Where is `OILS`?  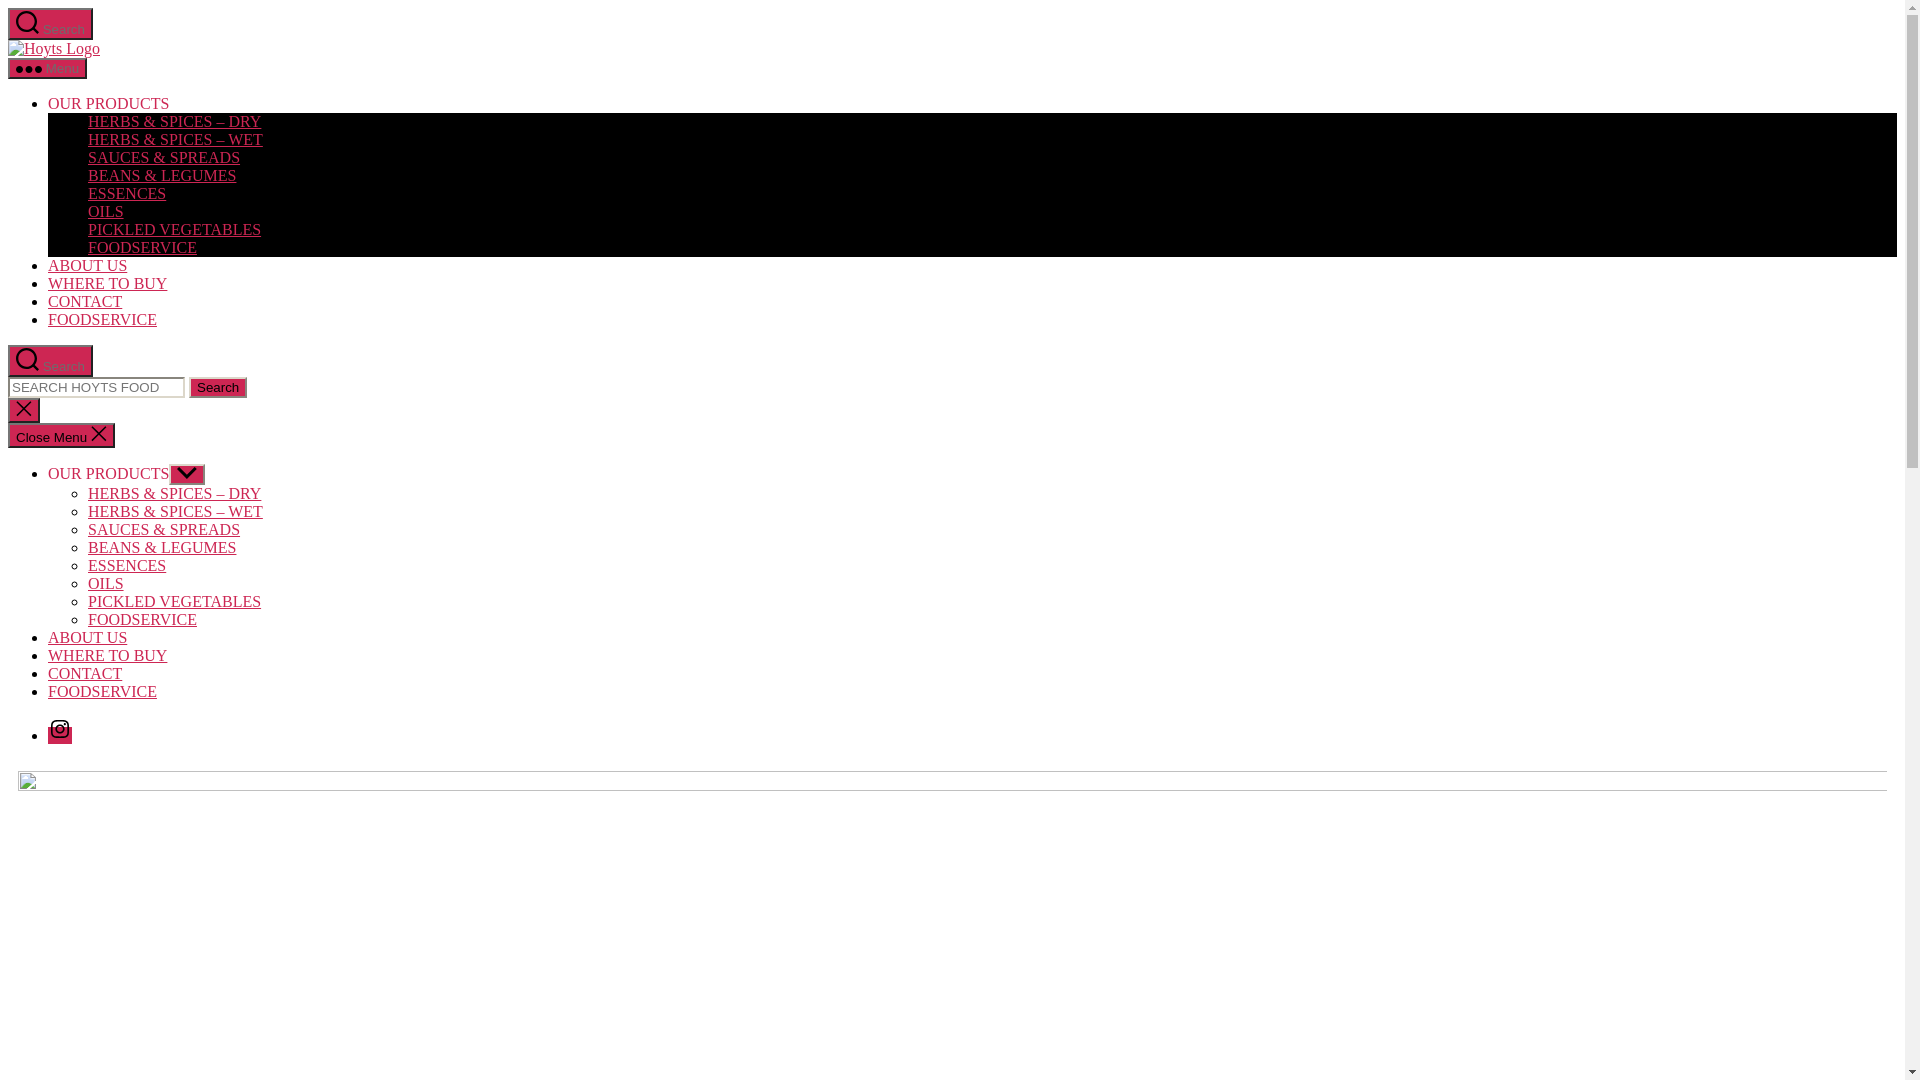
OILS is located at coordinates (106, 584).